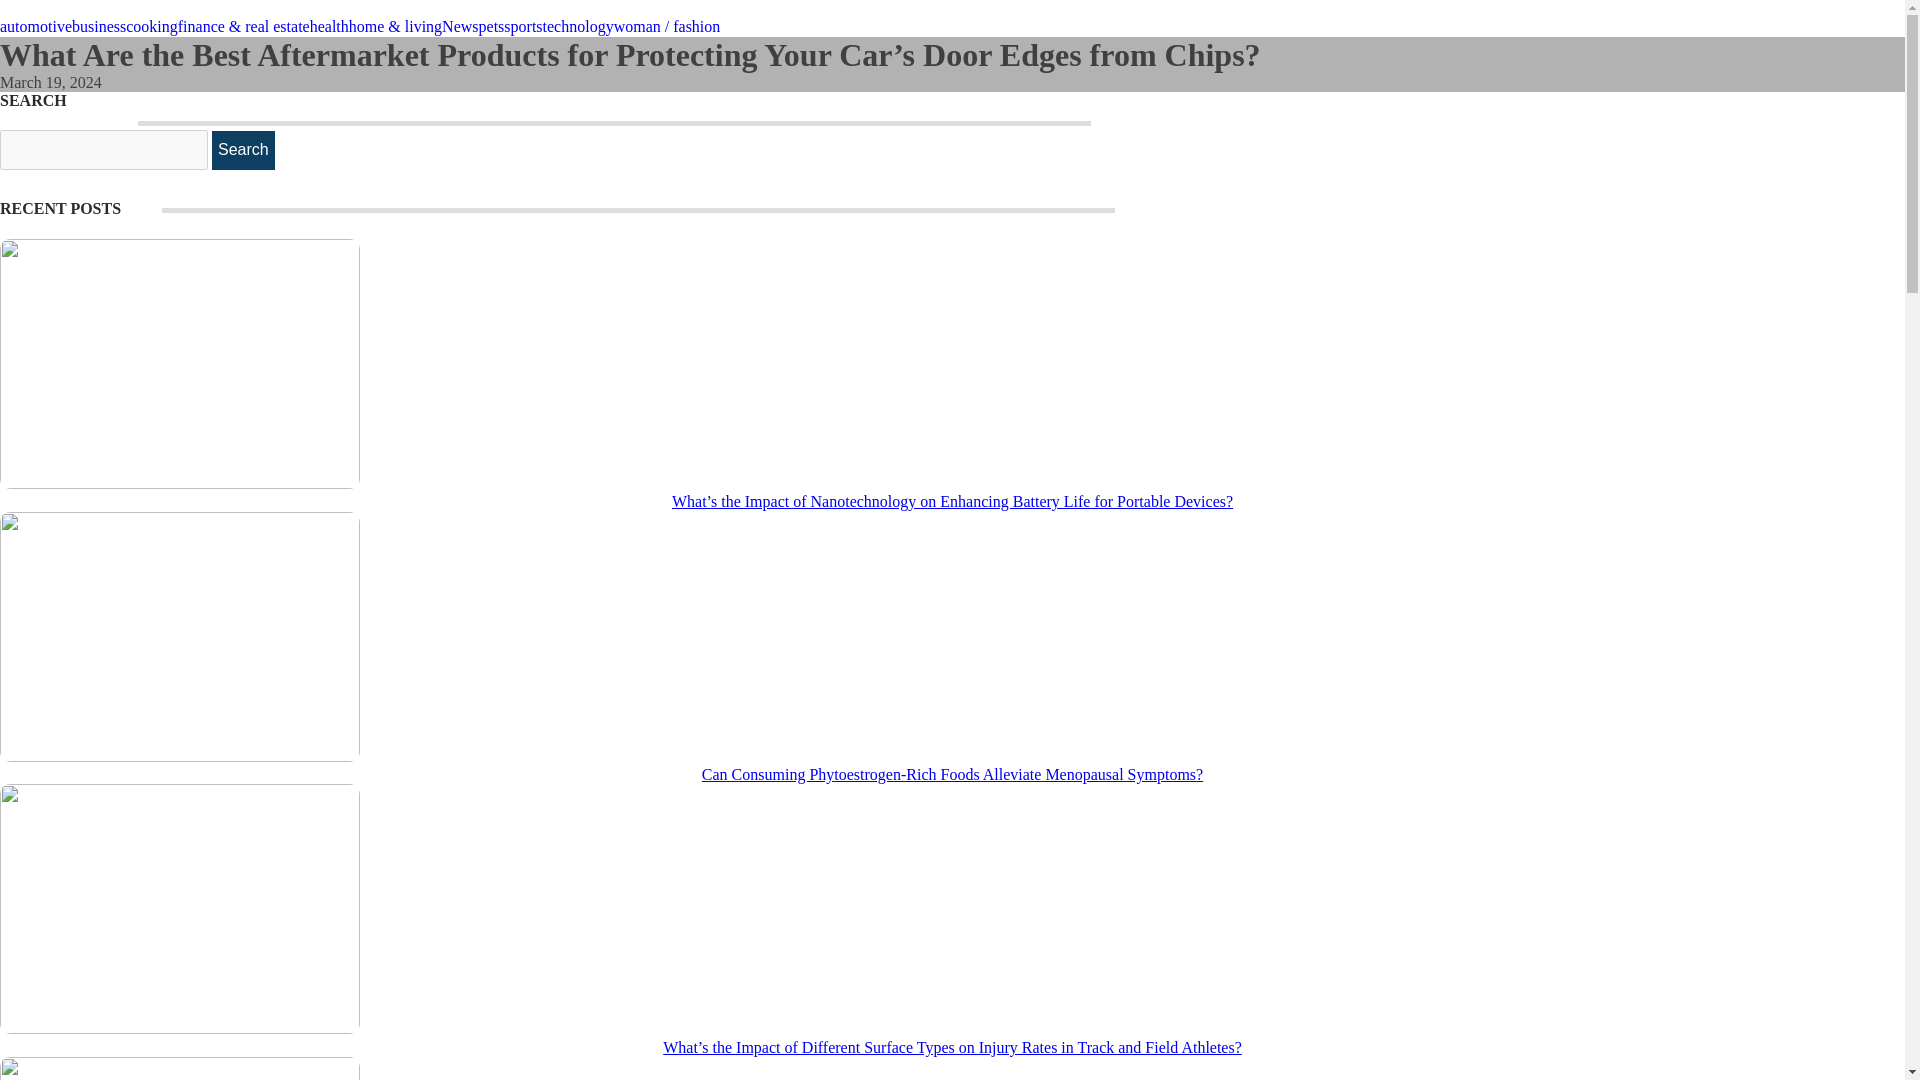 This screenshot has width=1920, height=1080. Describe the element at coordinates (329, 26) in the screenshot. I see `health` at that location.